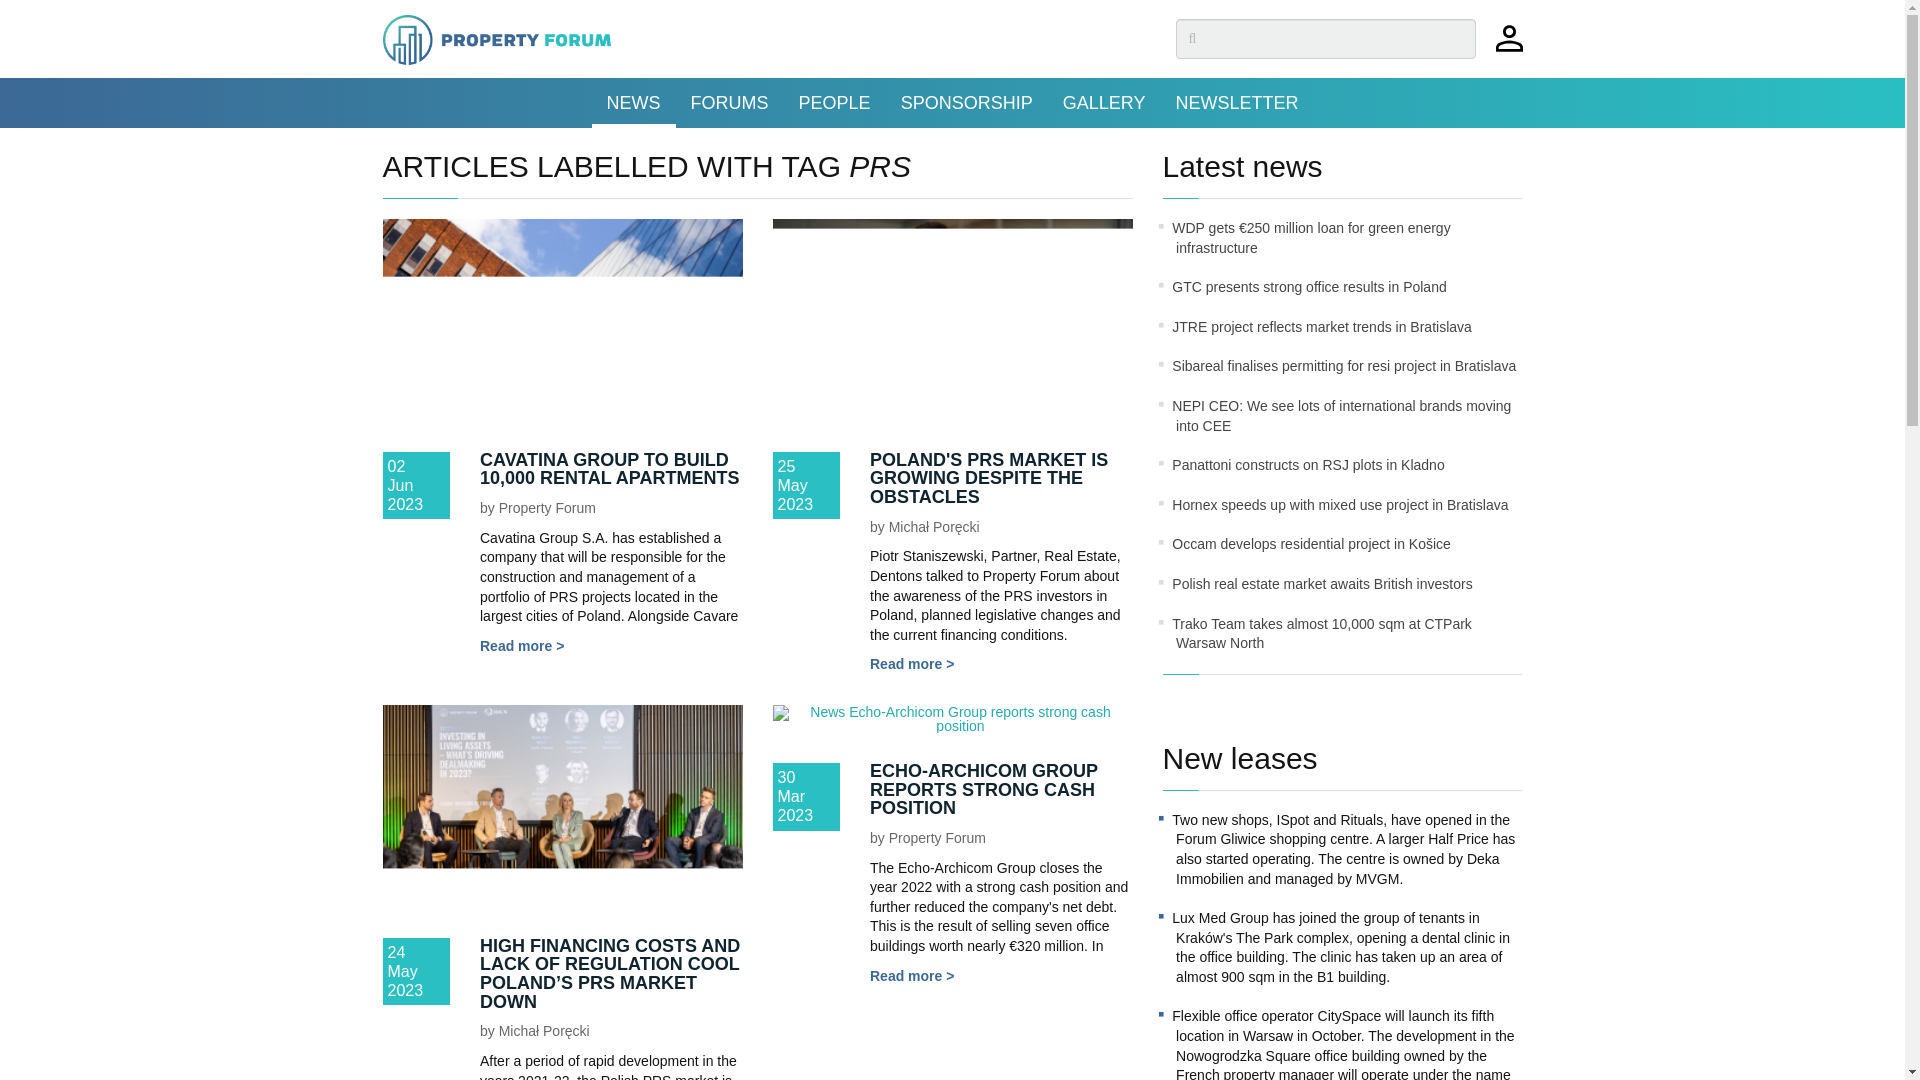 The image size is (1920, 1080). I want to click on FORUMS, so click(729, 102).